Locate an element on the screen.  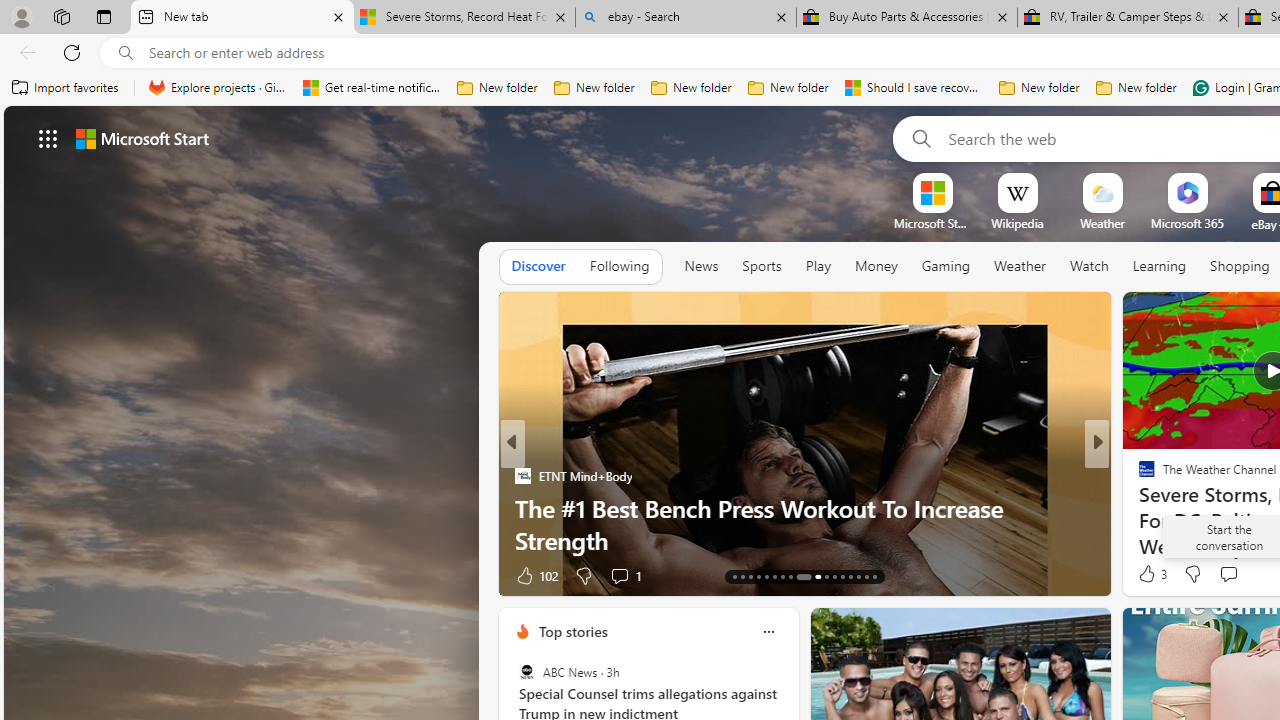
AutomationID: tab-13 is located at coordinates (734, 576).